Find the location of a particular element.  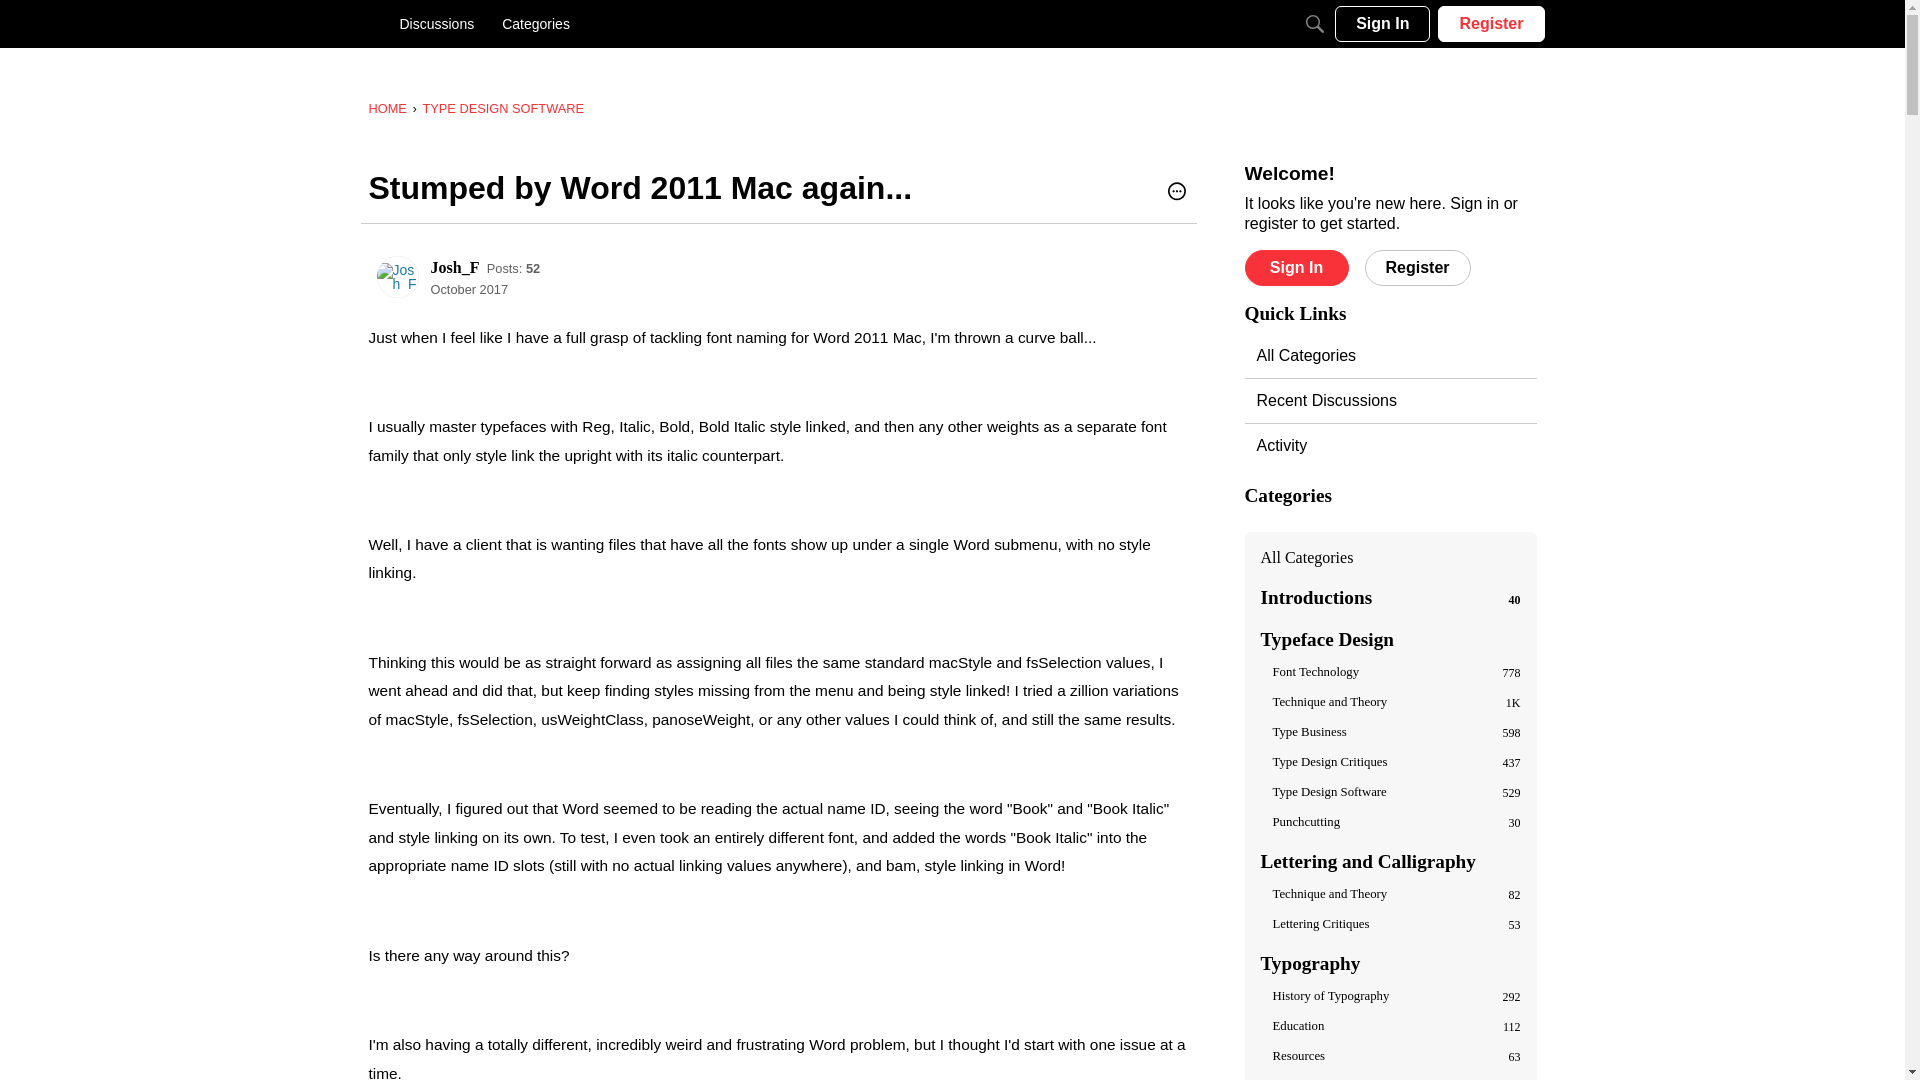

Register is located at coordinates (1490, 24).